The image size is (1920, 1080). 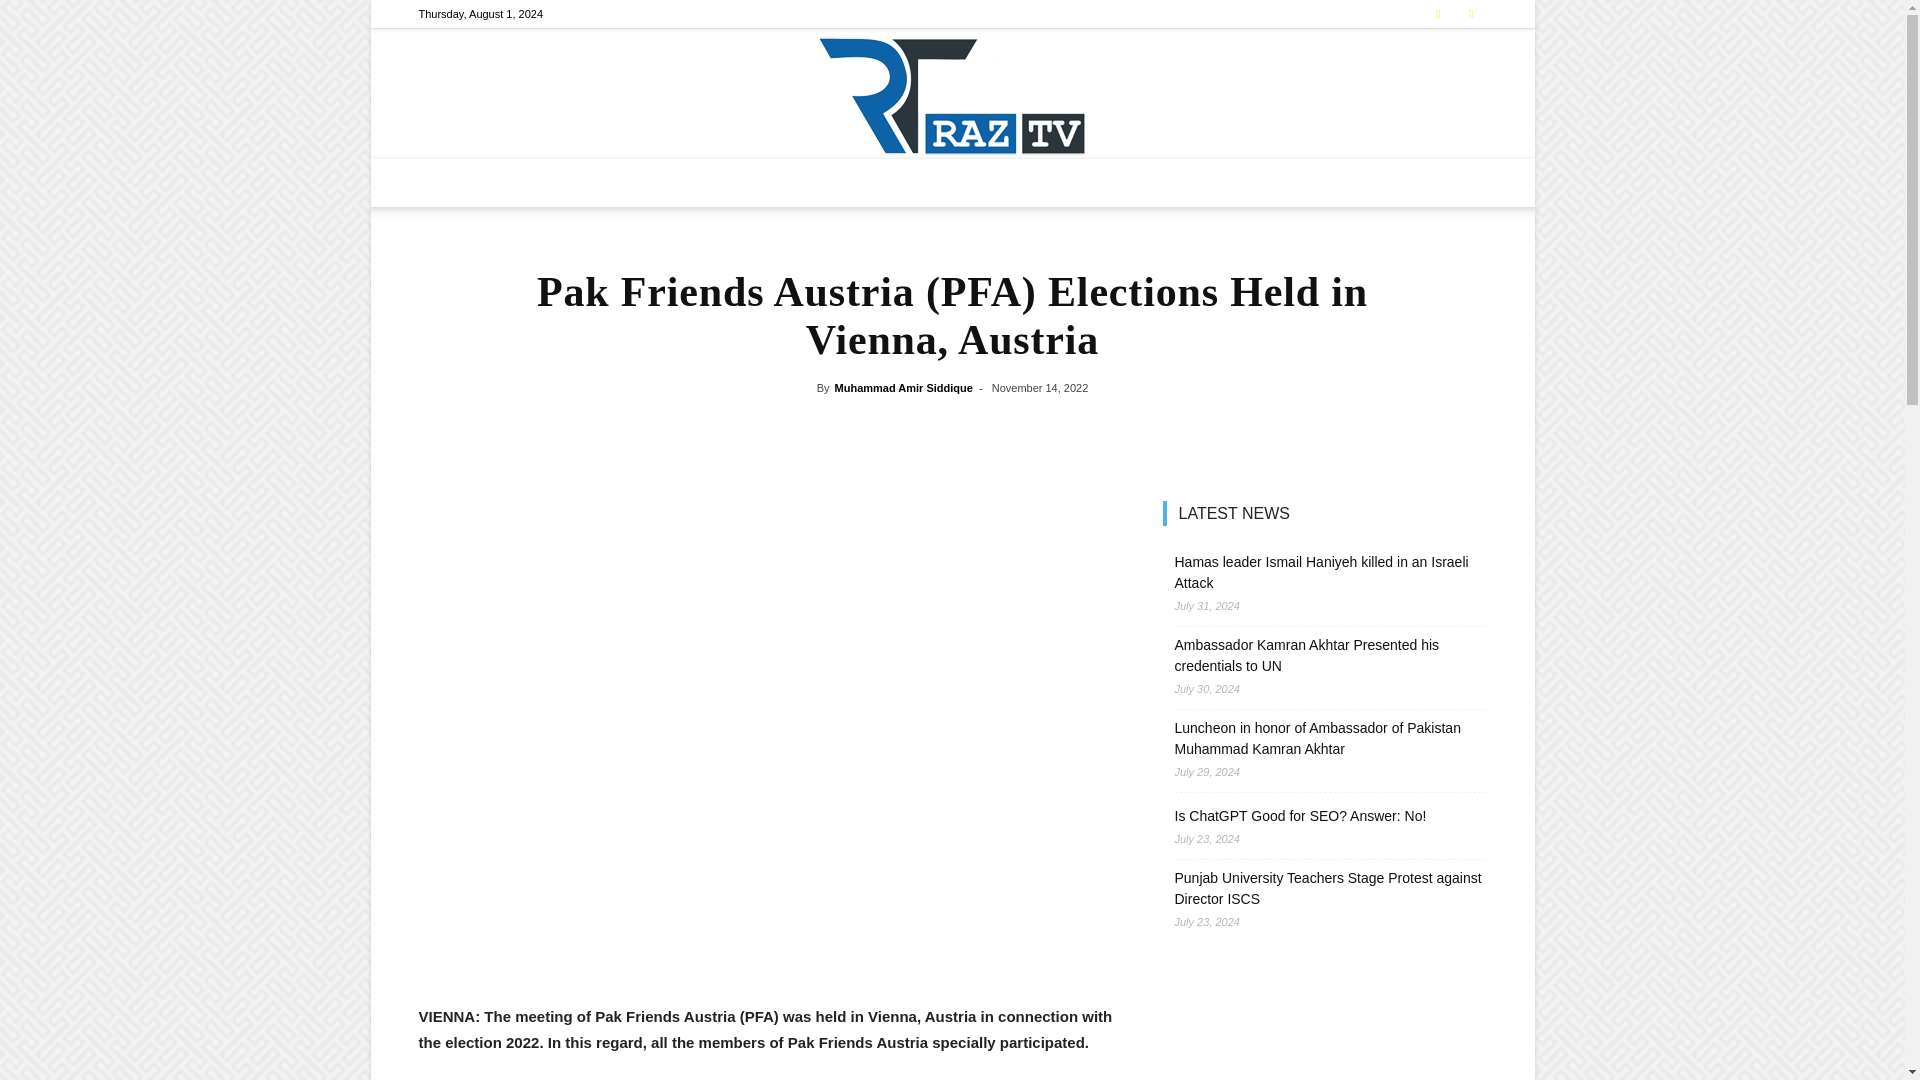 I want to click on Liberland, so click(x=882, y=182).